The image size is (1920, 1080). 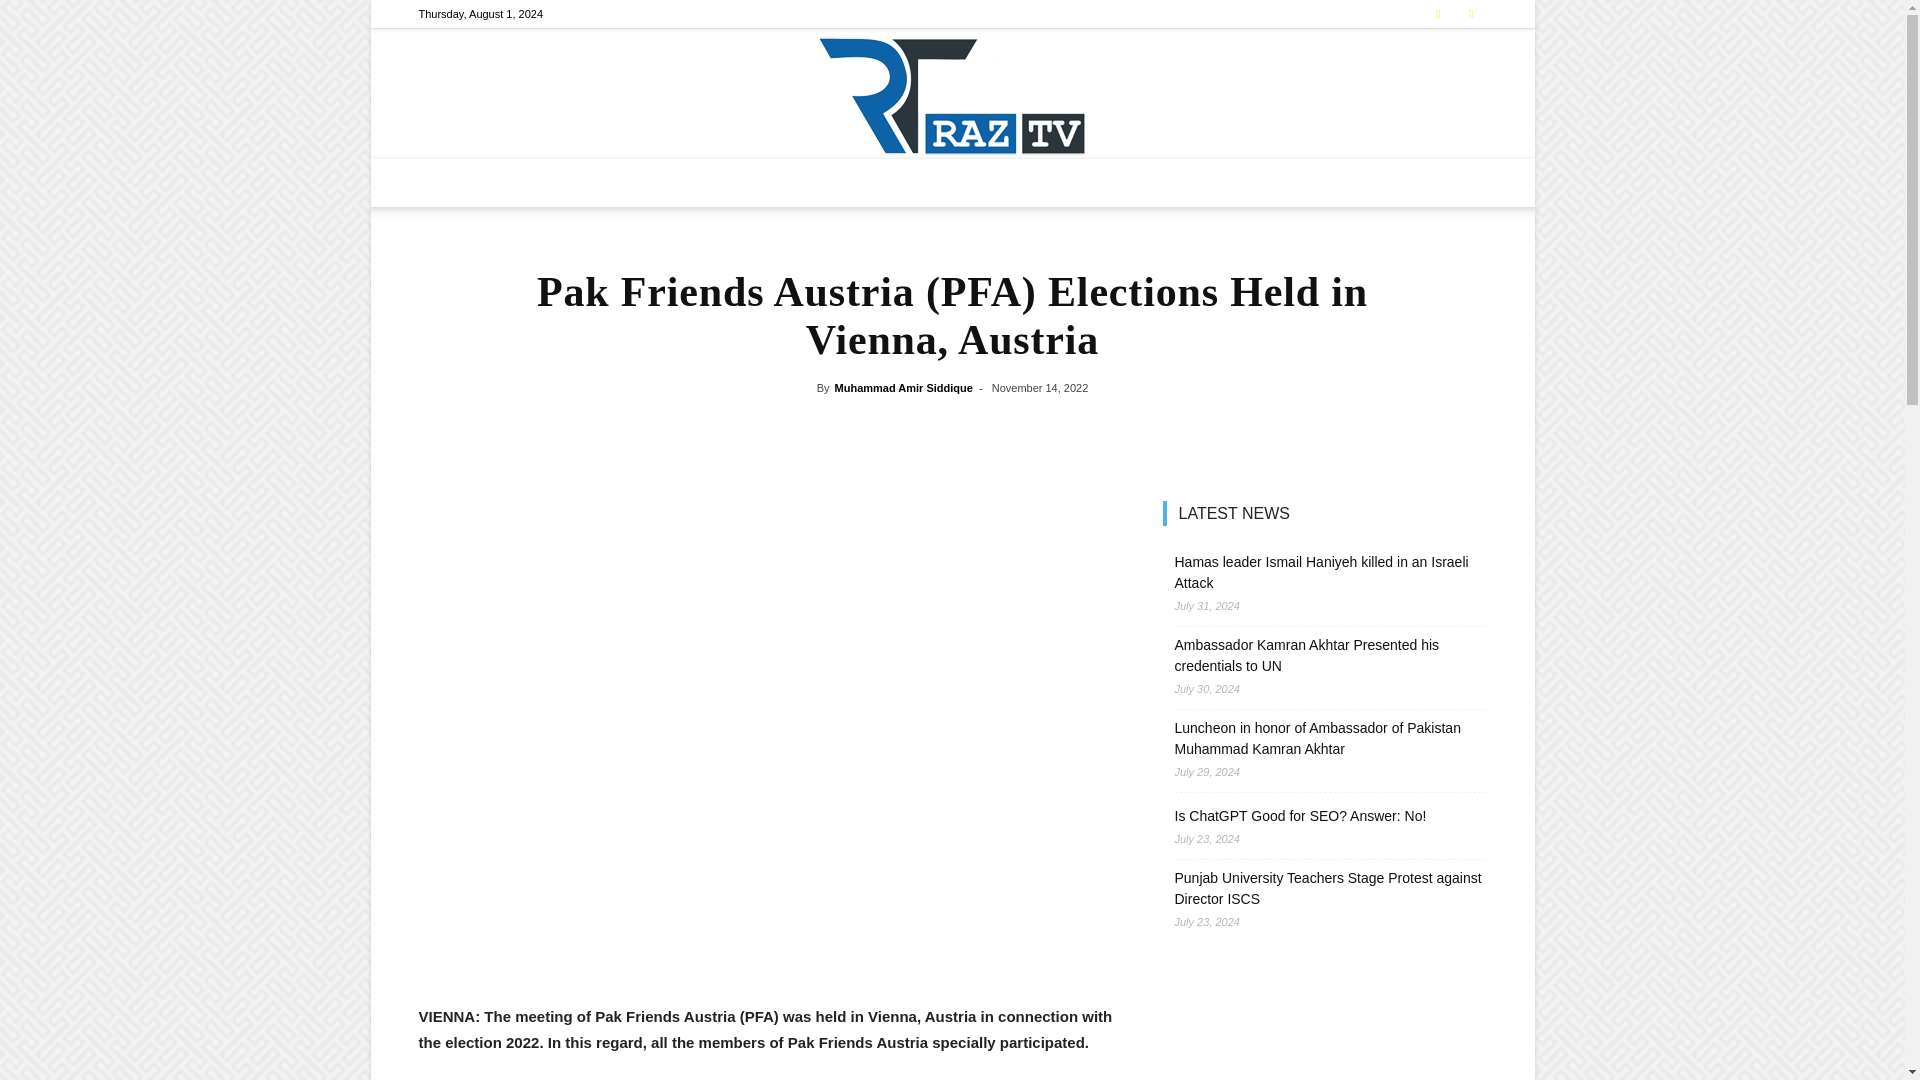 I want to click on Liberland, so click(x=882, y=182).